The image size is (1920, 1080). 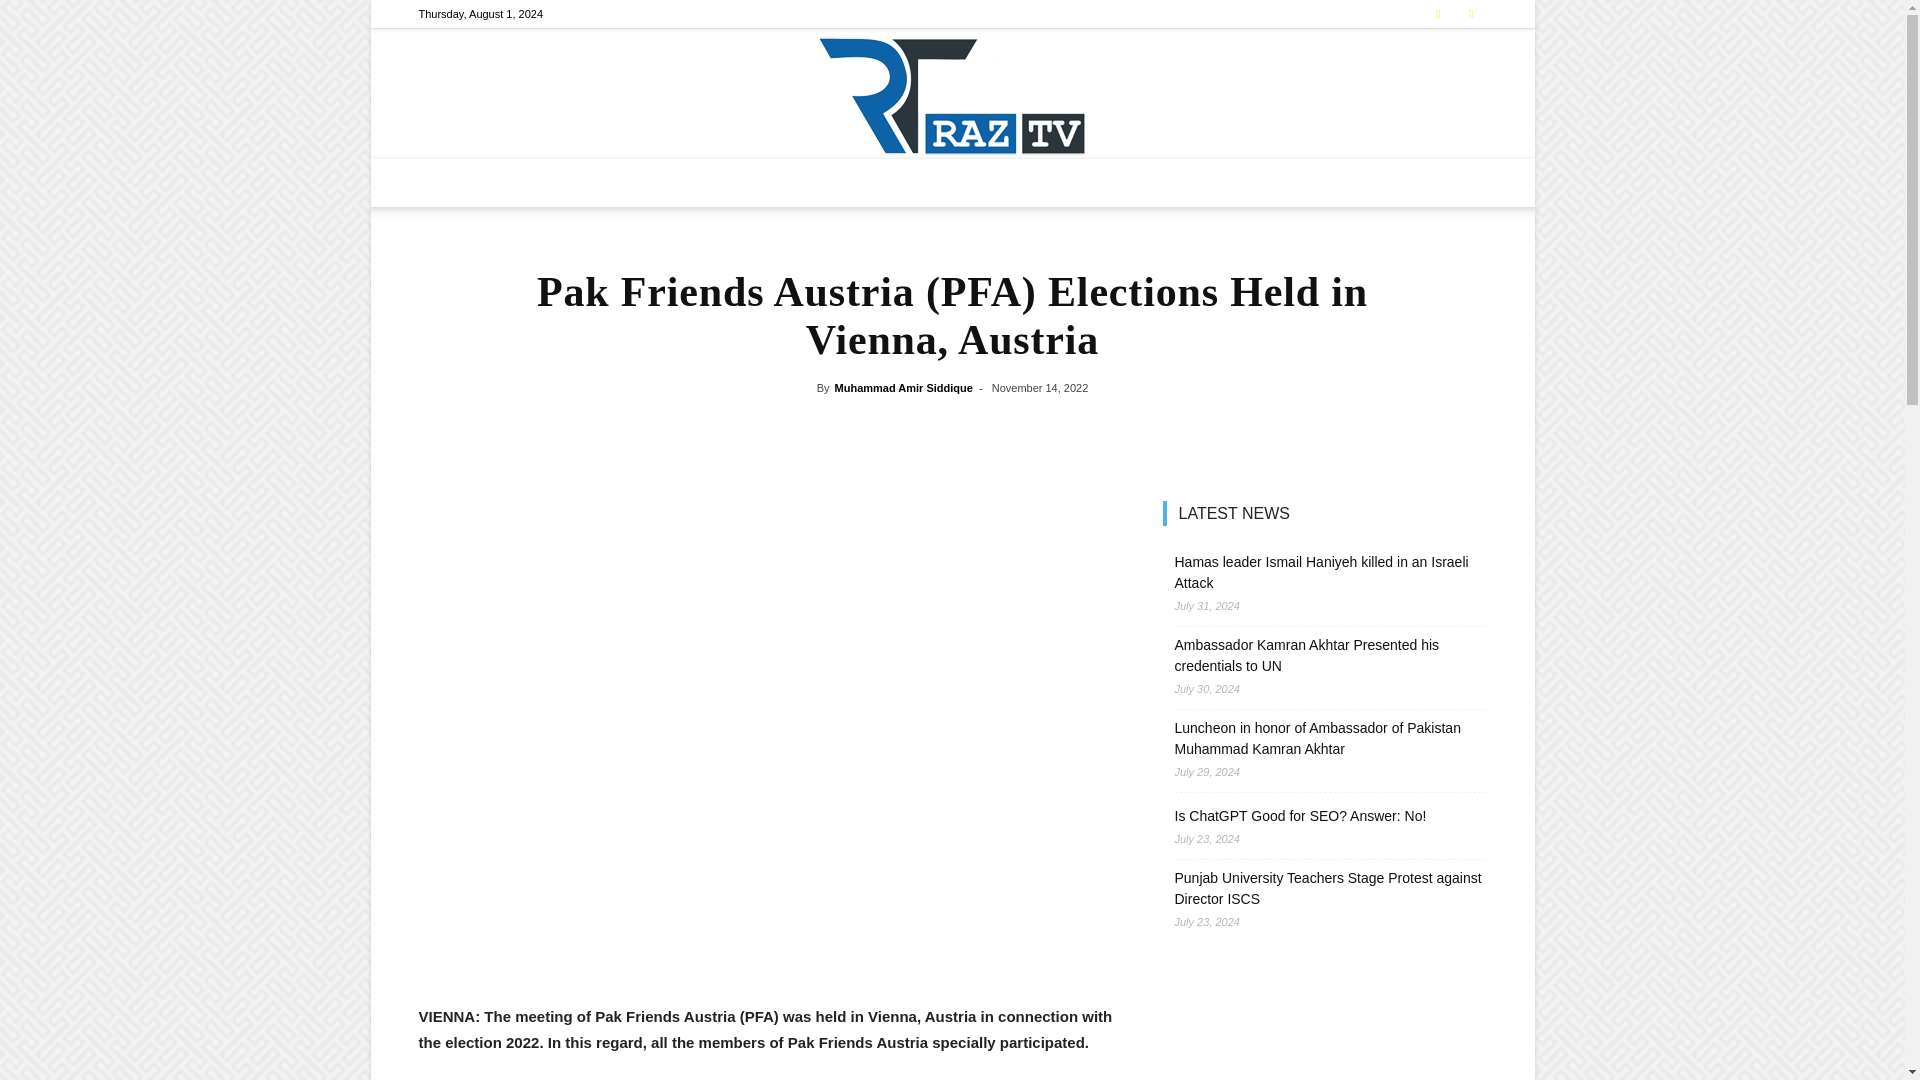 I want to click on Liberland, so click(x=882, y=182).